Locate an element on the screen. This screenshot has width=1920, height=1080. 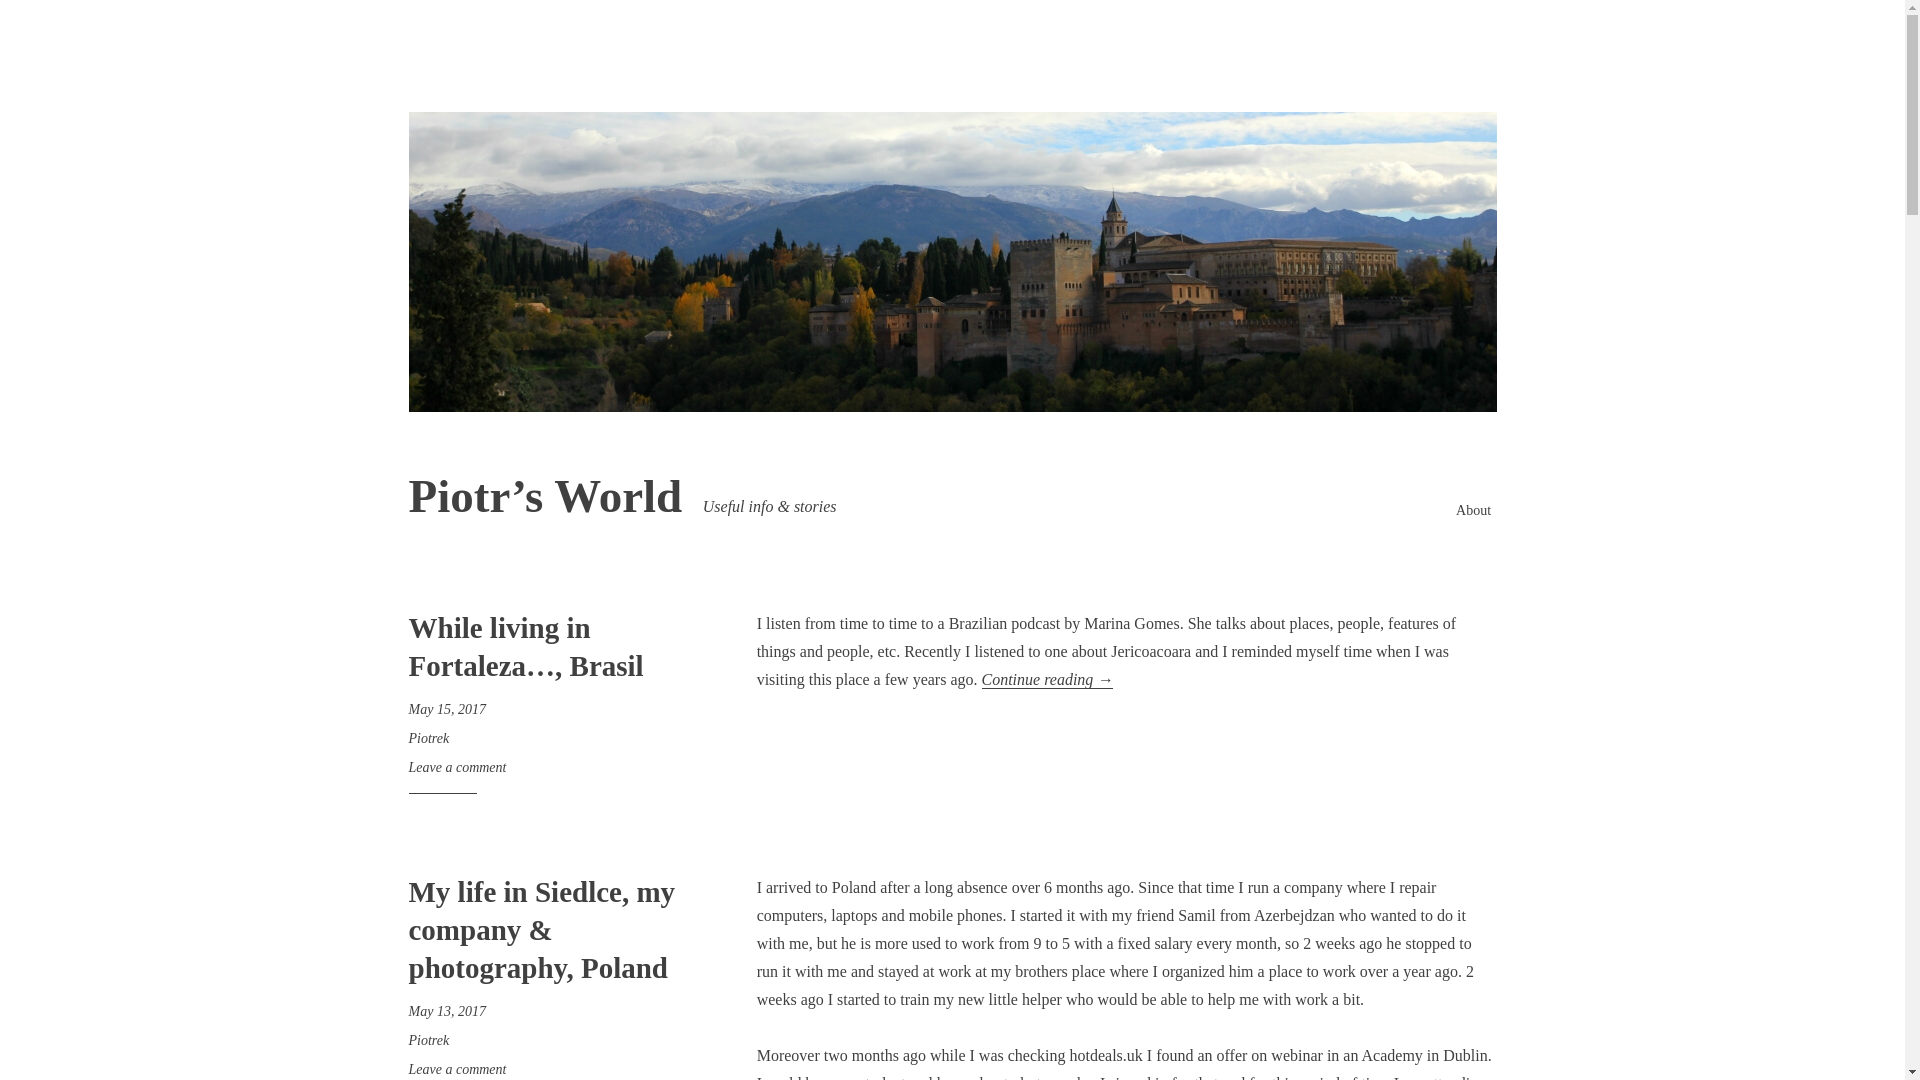
About is located at coordinates (1473, 510).